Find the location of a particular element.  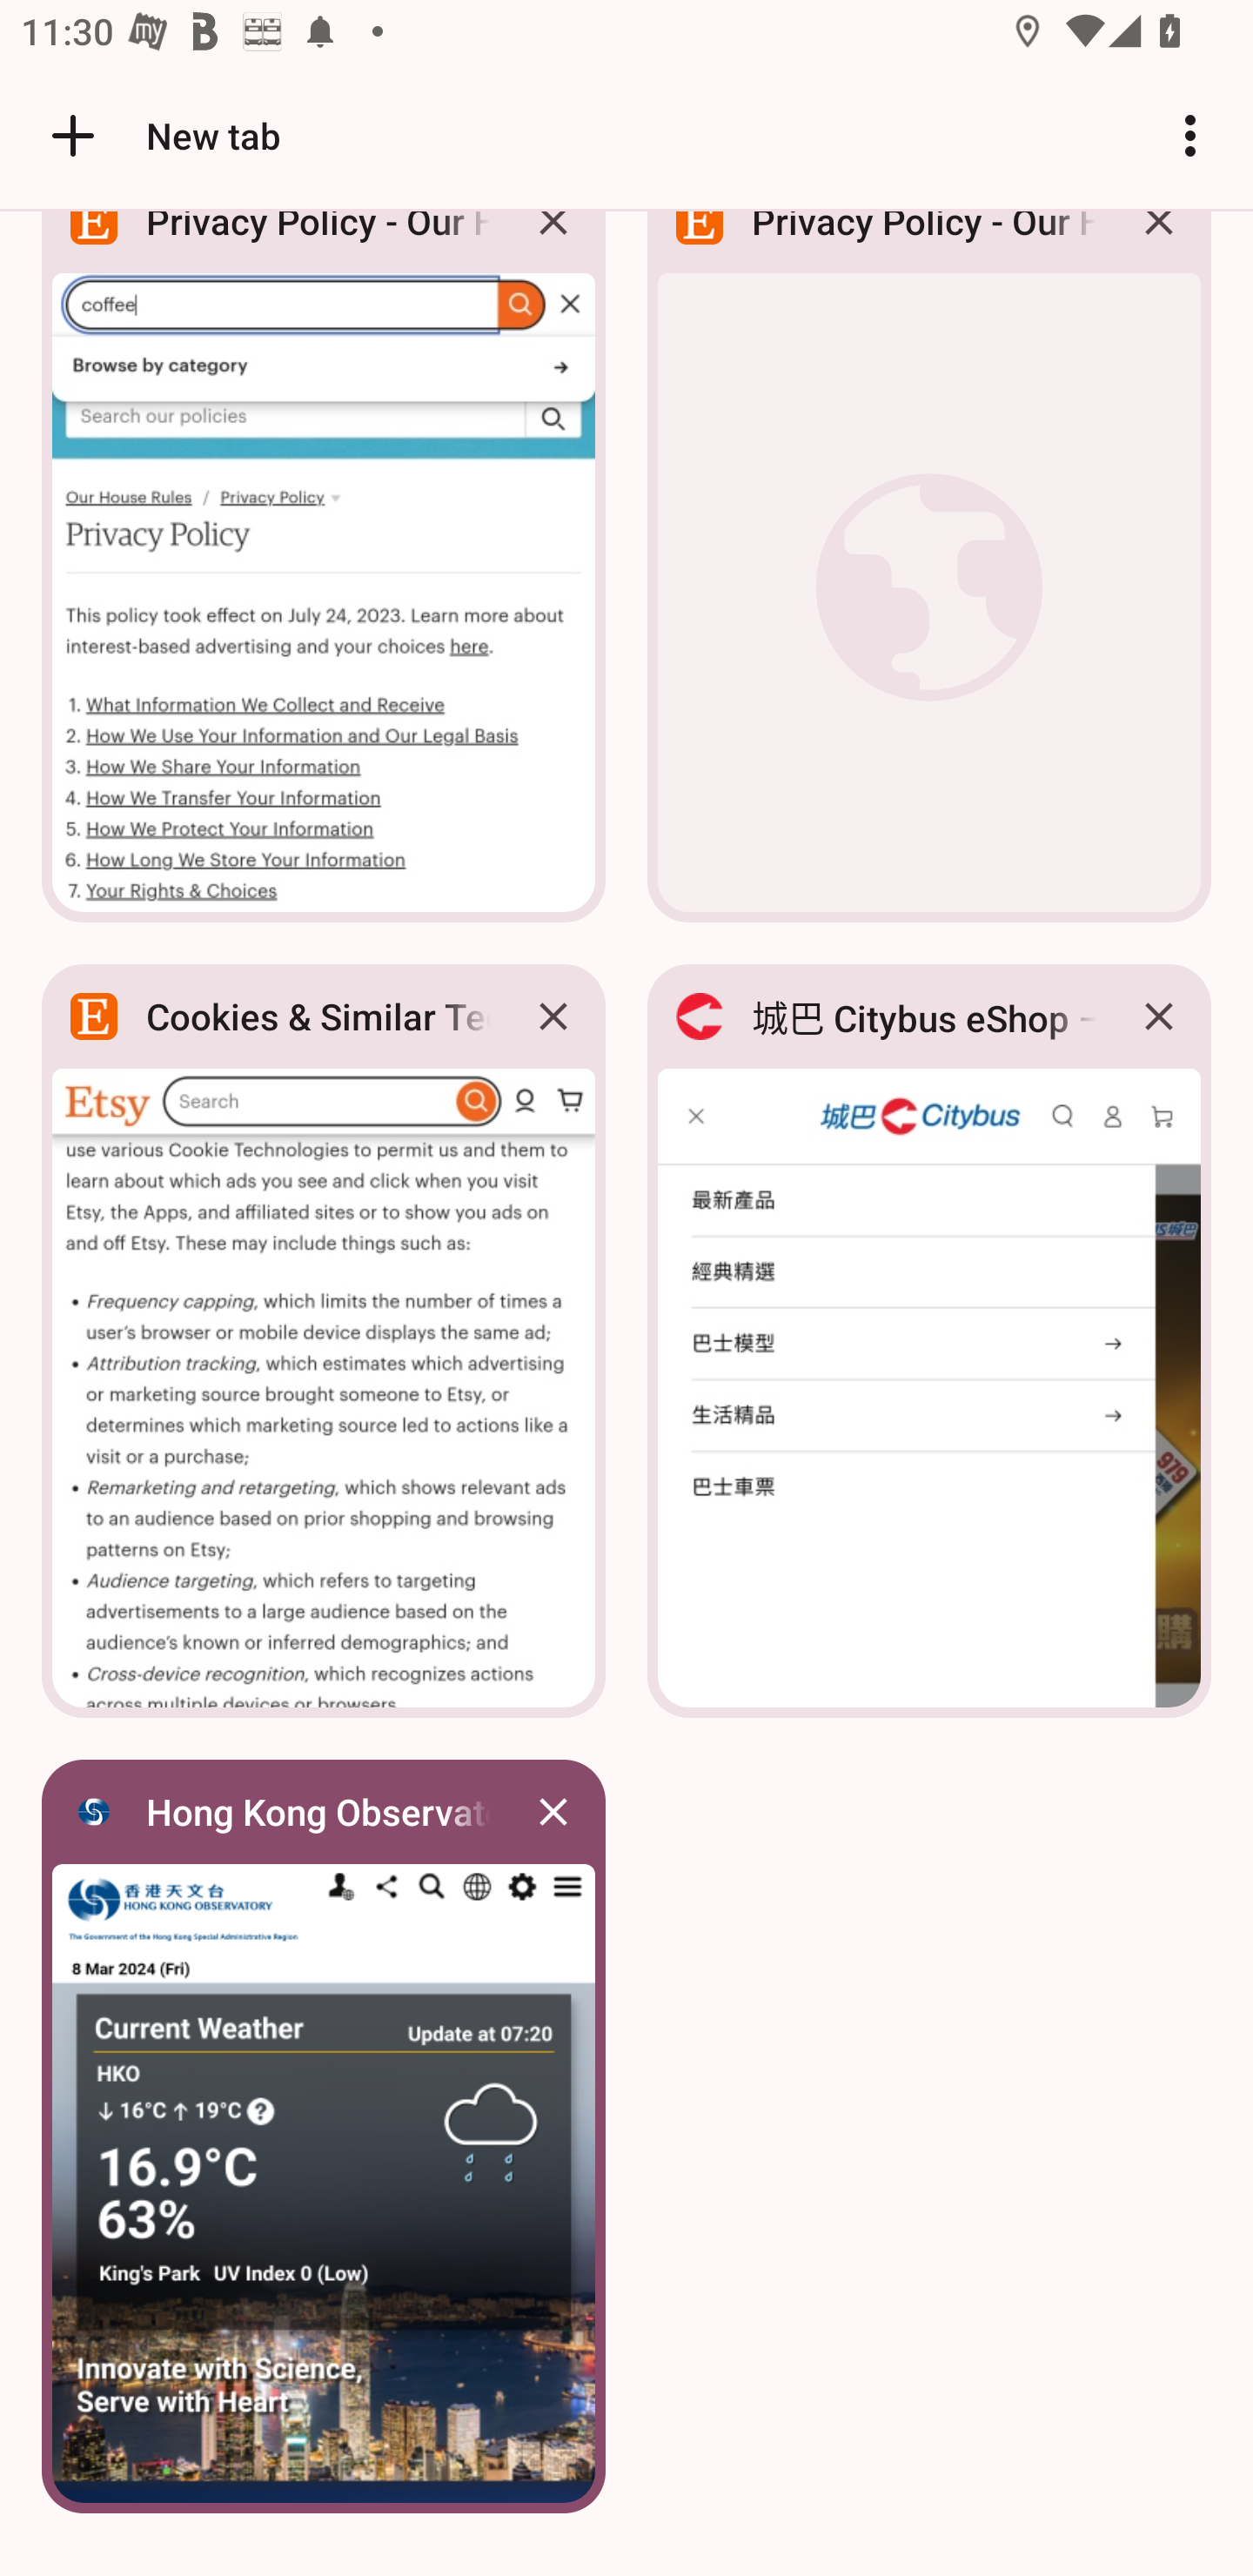

Close 城巴 Citybus eShop – 城巴 Citybus eShop tab is located at coordinates (1159, 1016).